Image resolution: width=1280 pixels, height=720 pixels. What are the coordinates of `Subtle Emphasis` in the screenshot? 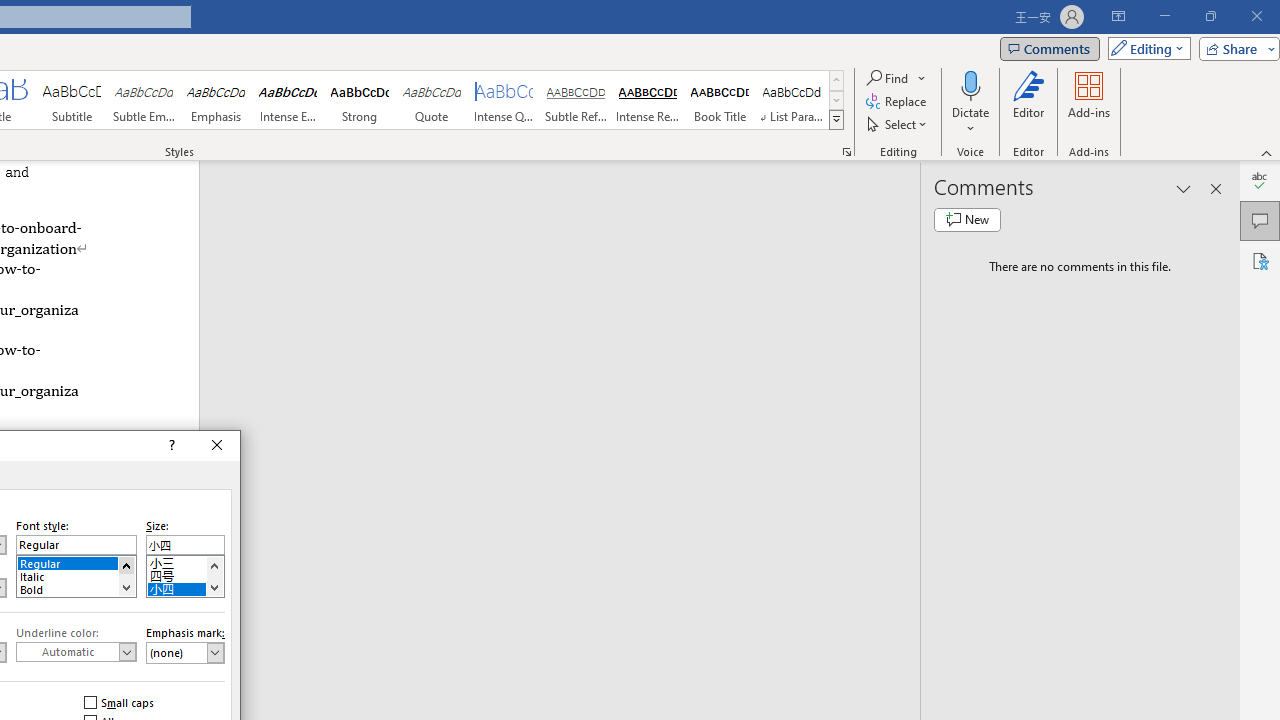 It's located at (144, 100).